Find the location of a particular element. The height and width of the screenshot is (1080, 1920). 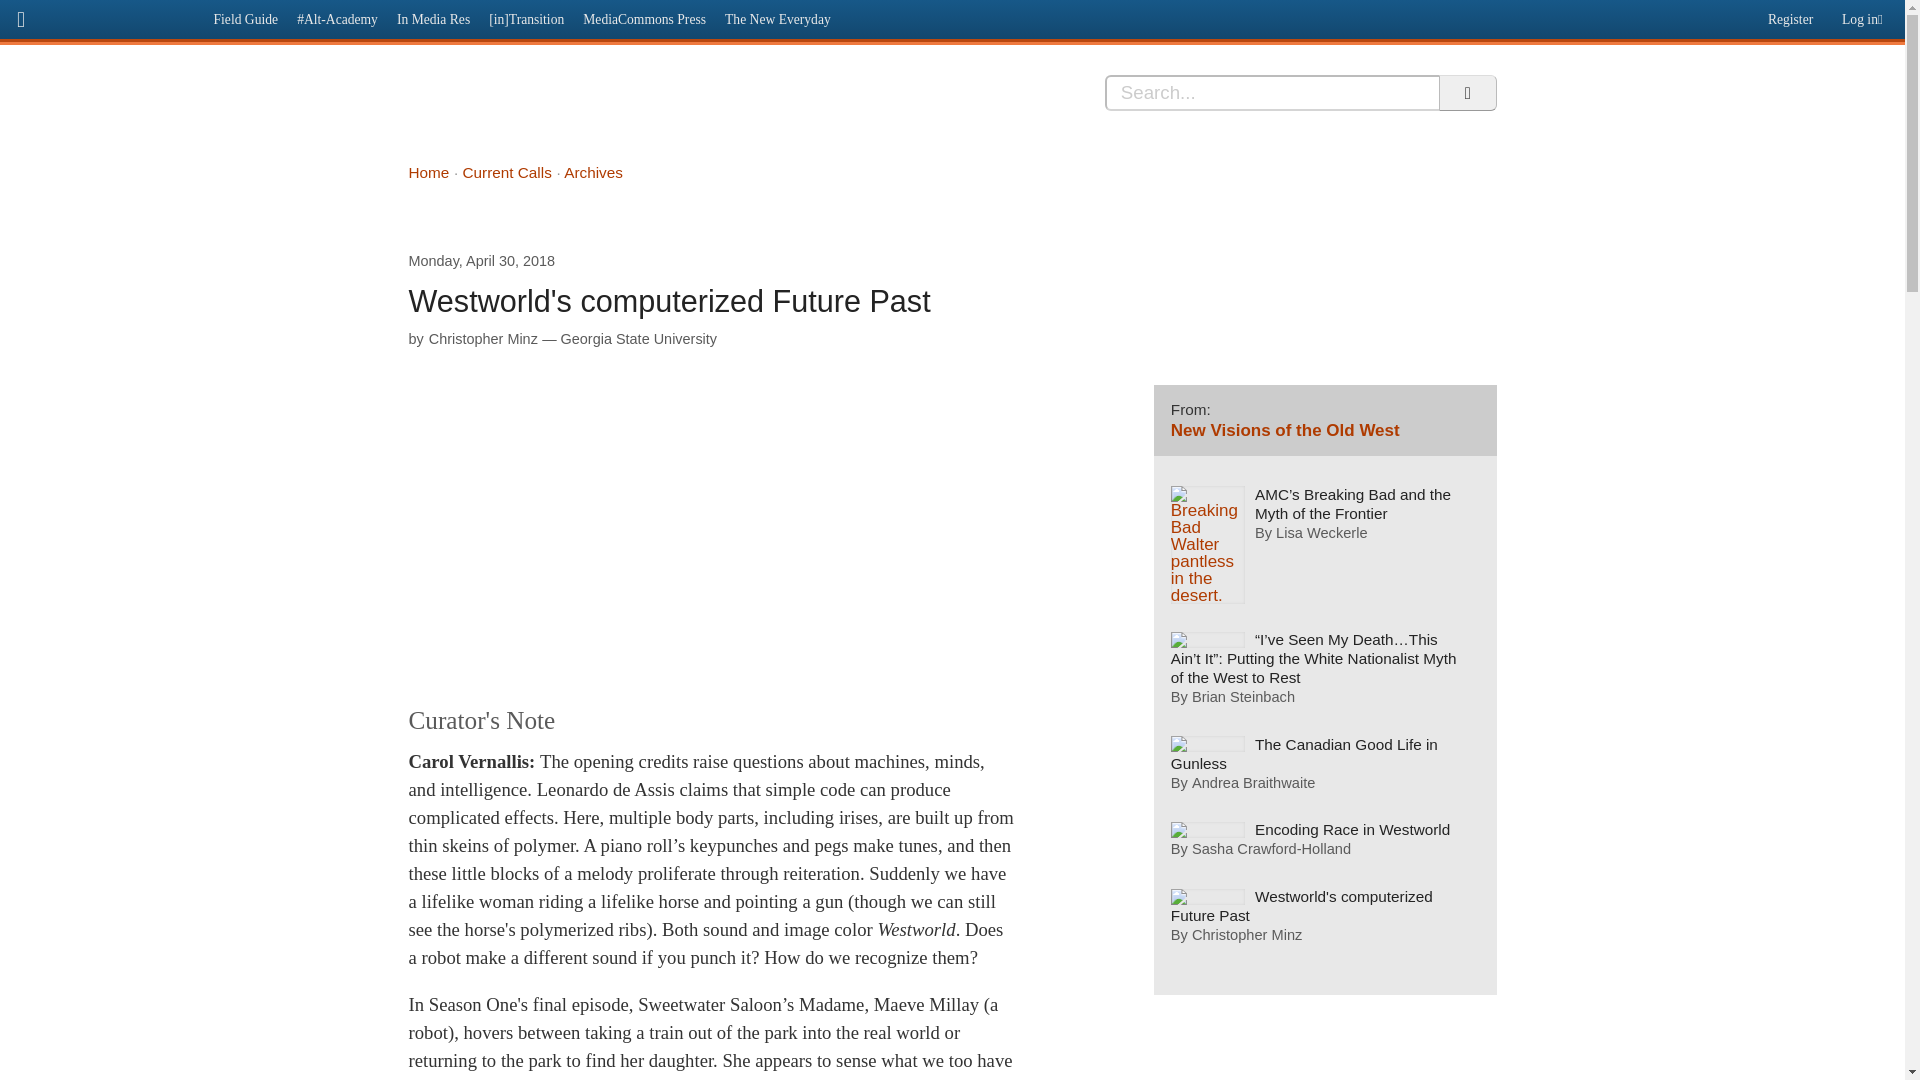

Christopher Minz is located at coordinates (482, 338).